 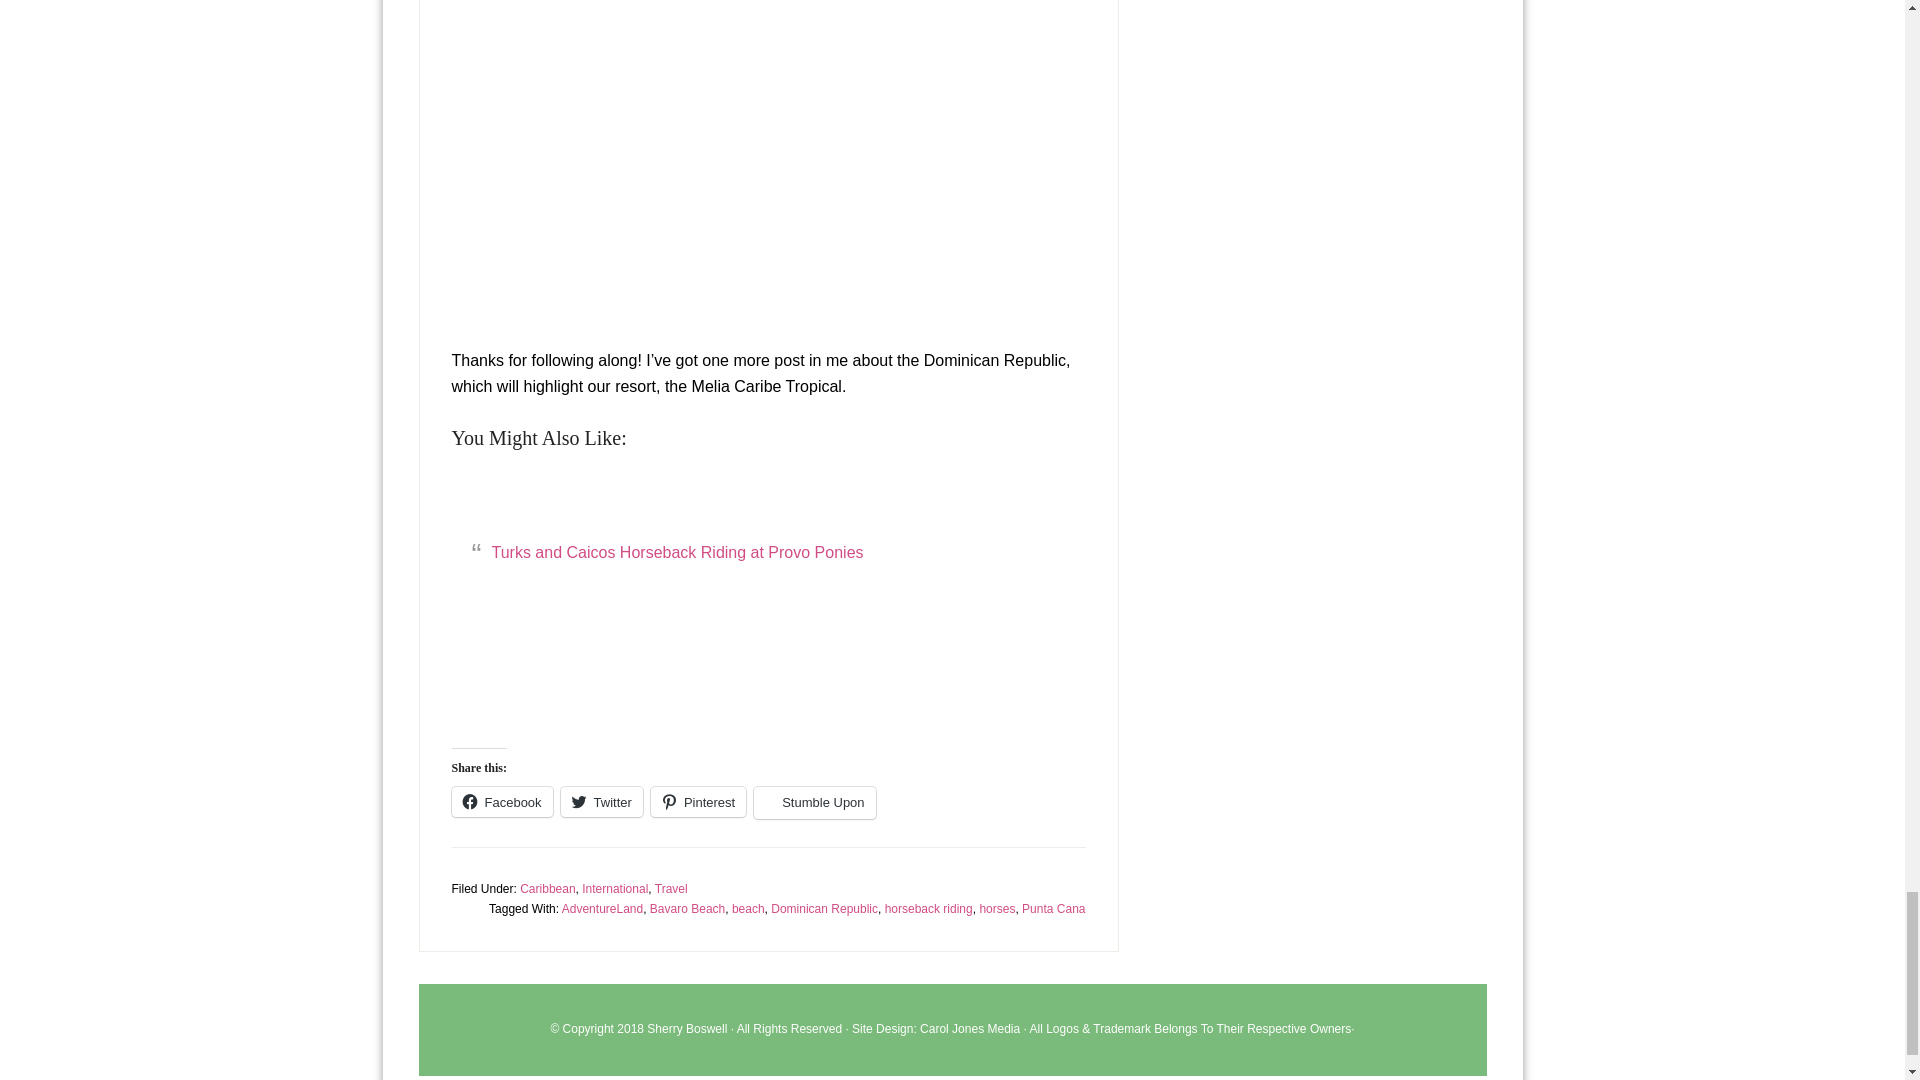 I want to click on AdventureLand, so click(x=602, y=908).